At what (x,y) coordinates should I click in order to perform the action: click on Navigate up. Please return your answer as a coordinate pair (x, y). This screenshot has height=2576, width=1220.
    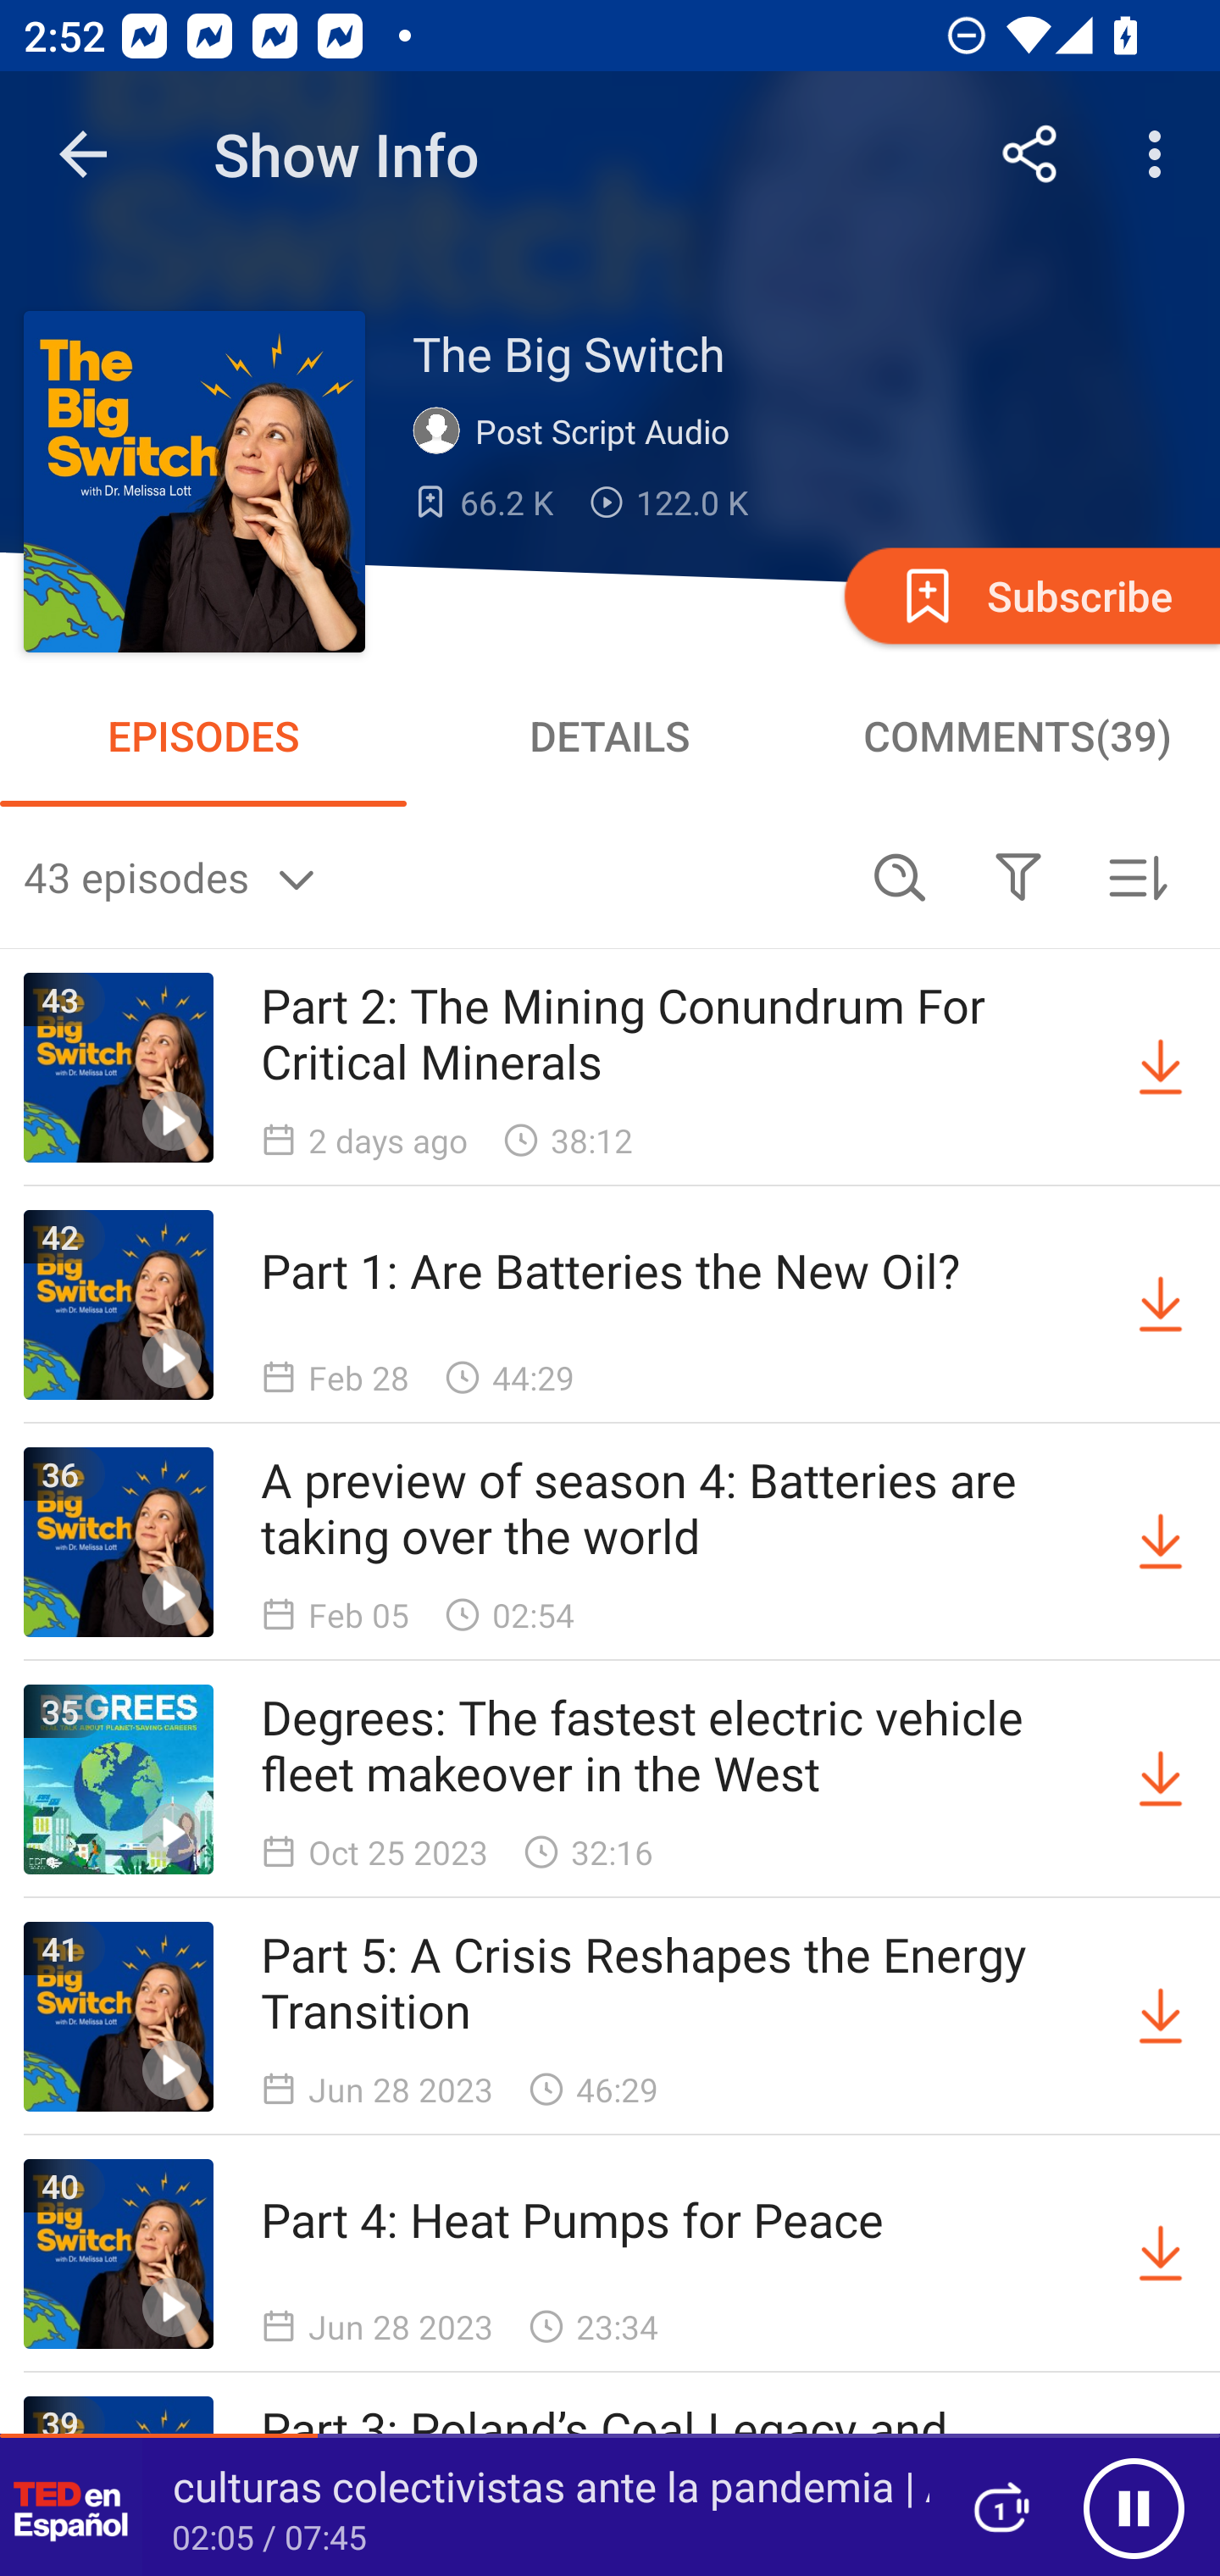
    Looking at the image, I should click on (83, 154).